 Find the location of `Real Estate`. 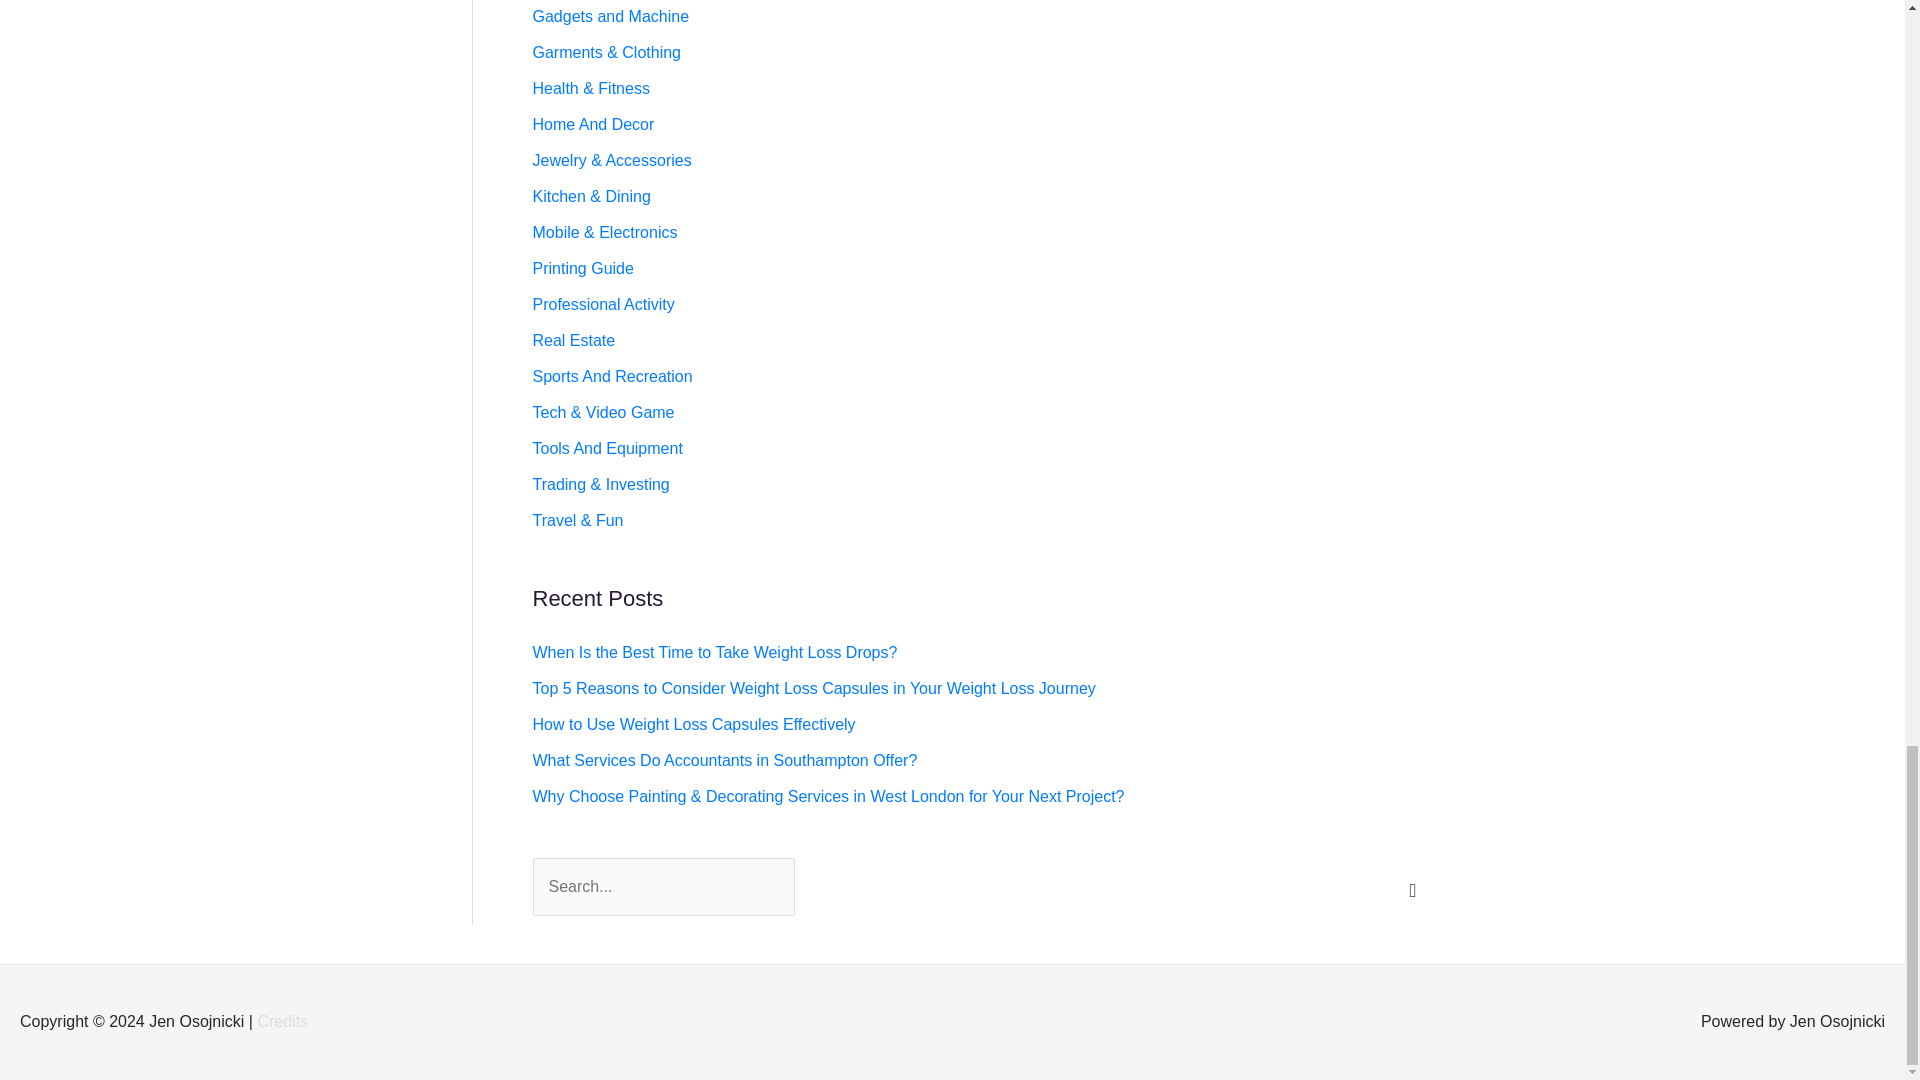

Real Estate is located at coordinates (572, 340).